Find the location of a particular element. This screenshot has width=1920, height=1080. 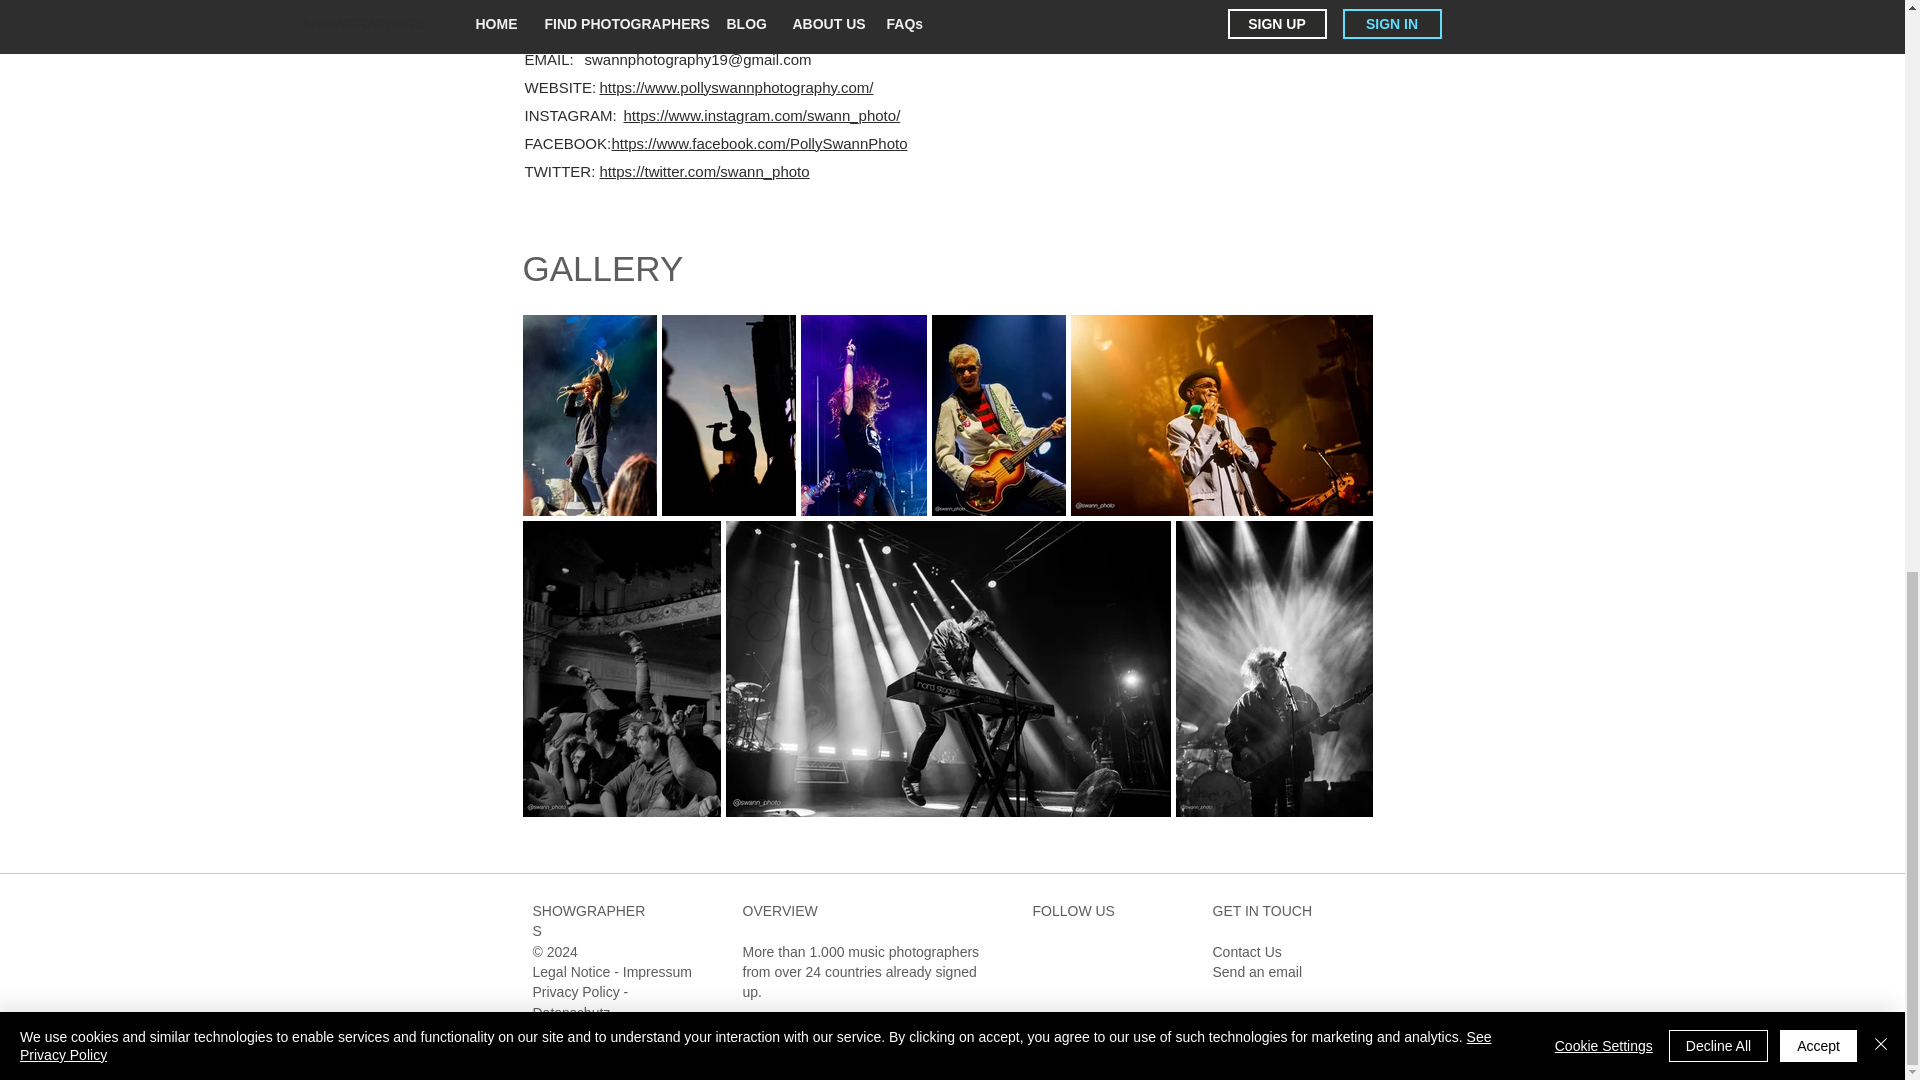

Privacy Policy - Datenschutz is located at coordinates (579, 1001).